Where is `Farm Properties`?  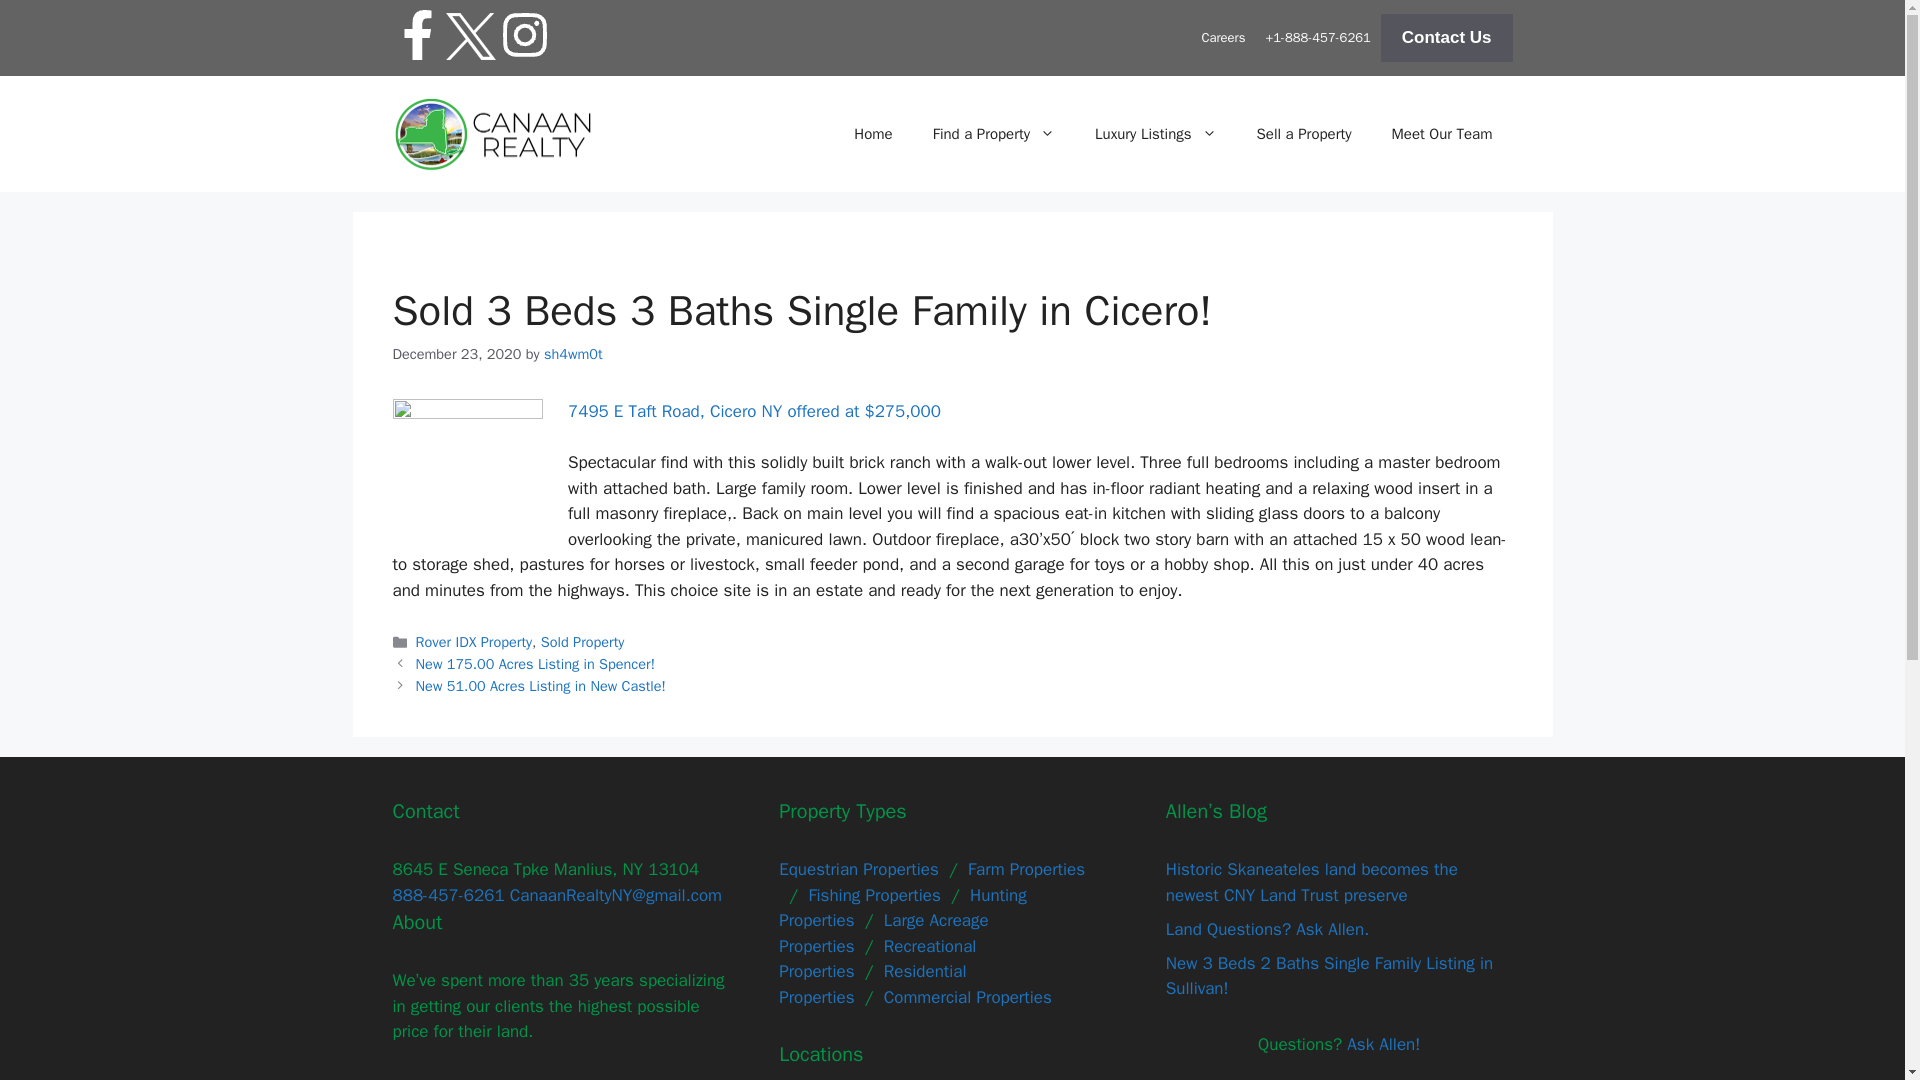
Farm Properties is located at coordinates (1026, 869).